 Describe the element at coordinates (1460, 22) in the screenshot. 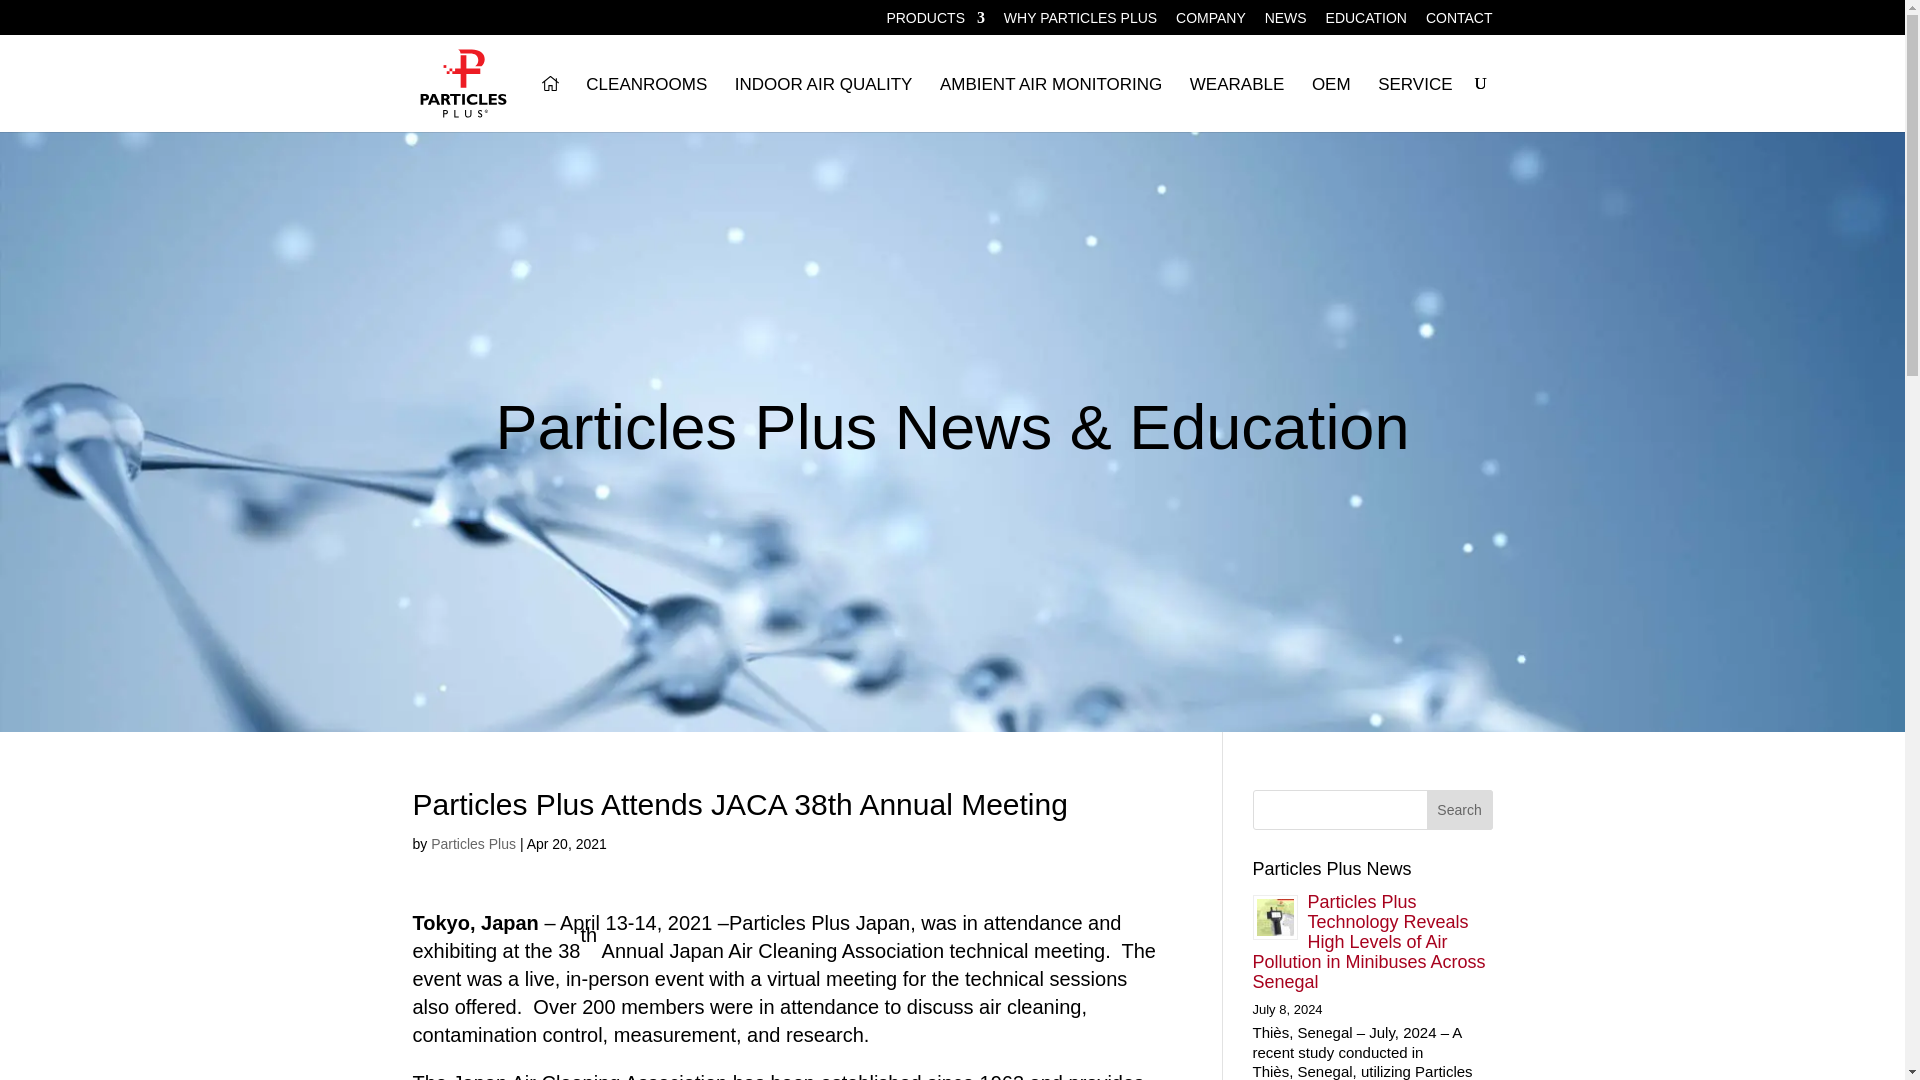

I see `CONTACT` at that location.